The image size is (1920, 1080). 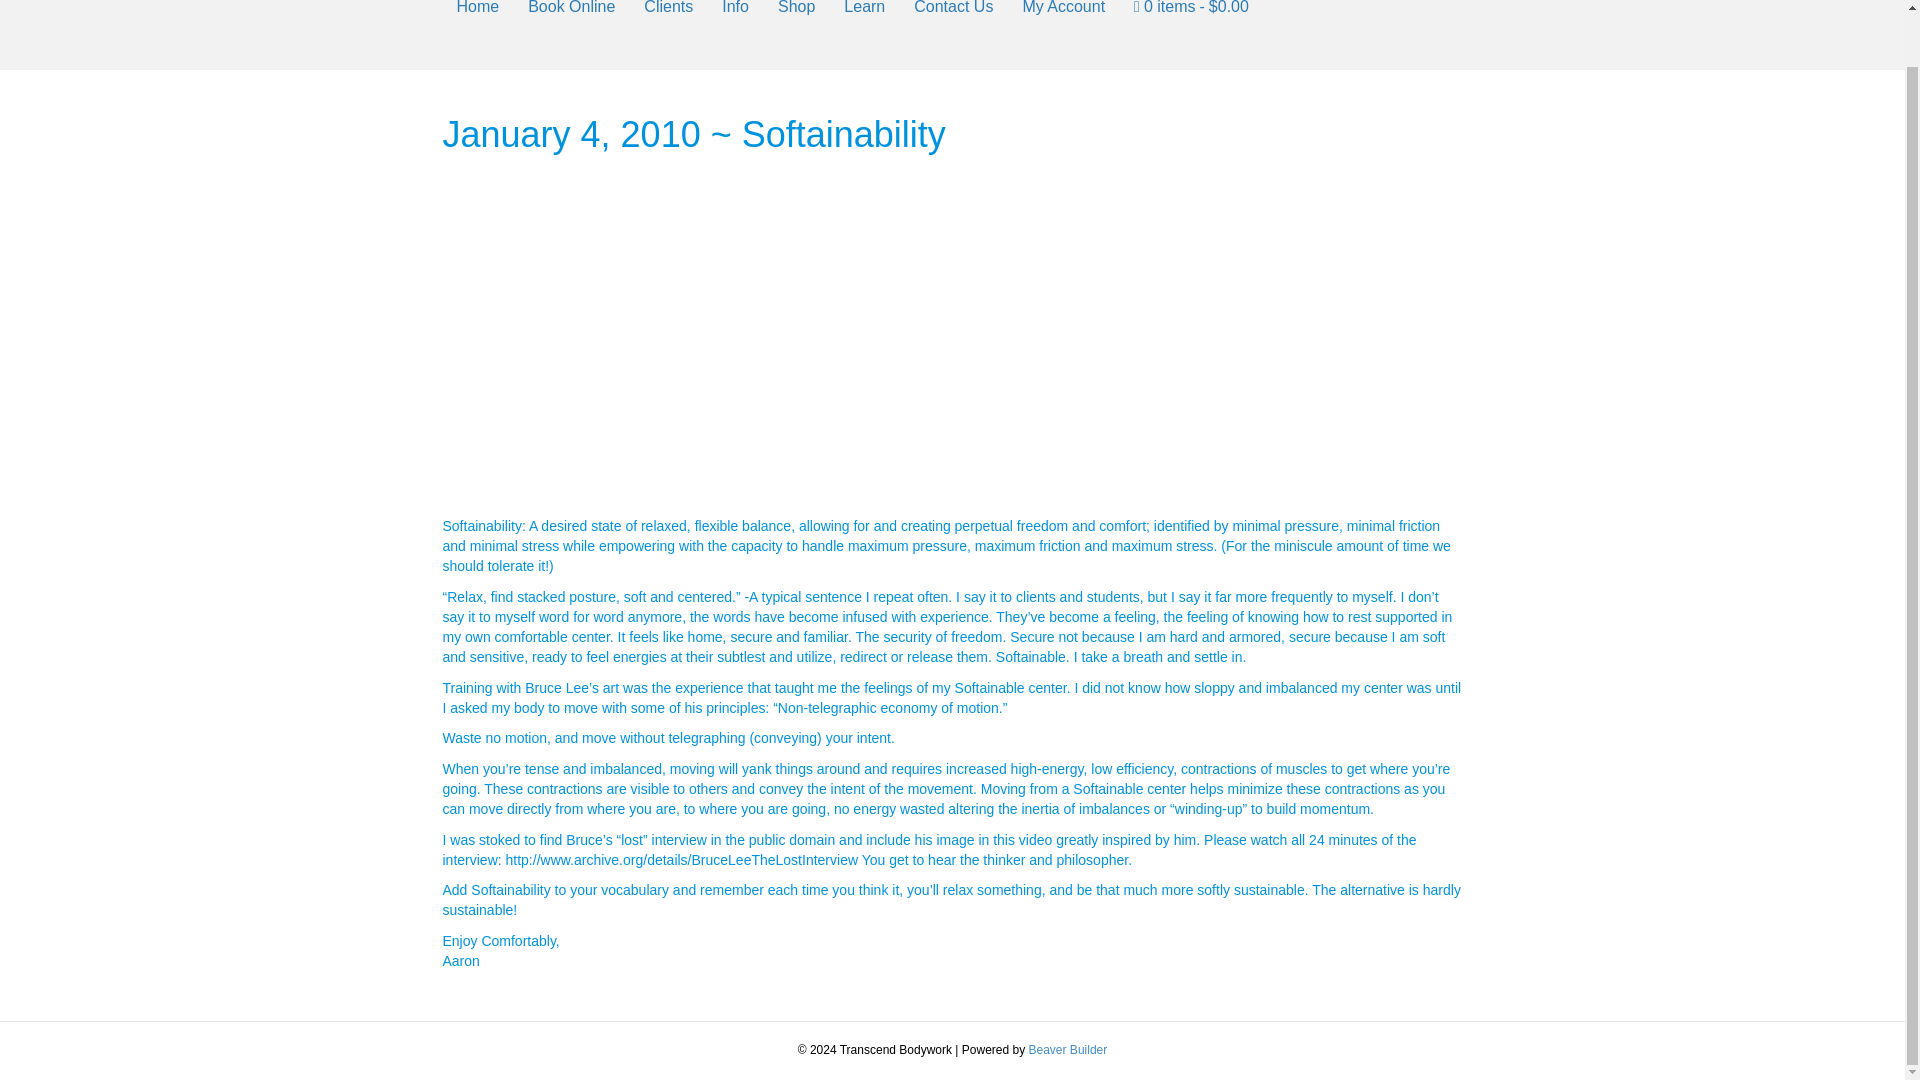 What do you see at coordinates (953, 14) in the screenshot?
I see `Contact Us` at bounding box center [953, 14].